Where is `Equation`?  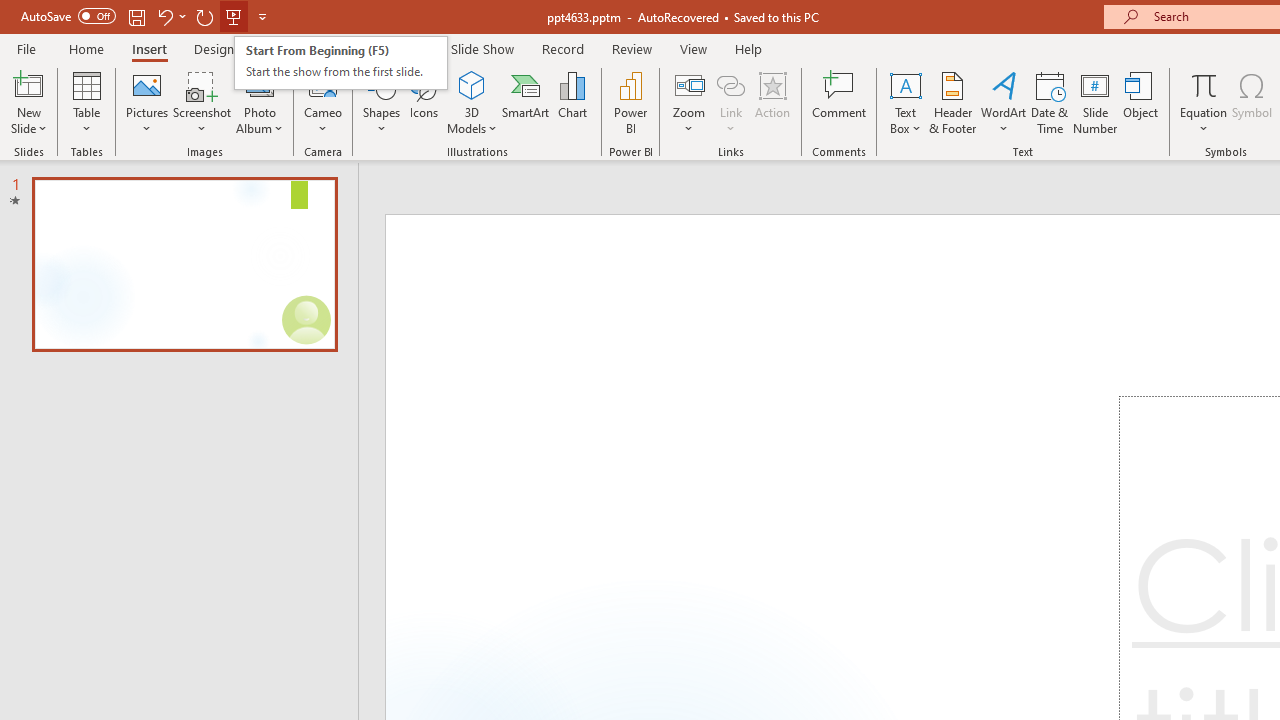 Equation is located at coordinates (1204, 102).